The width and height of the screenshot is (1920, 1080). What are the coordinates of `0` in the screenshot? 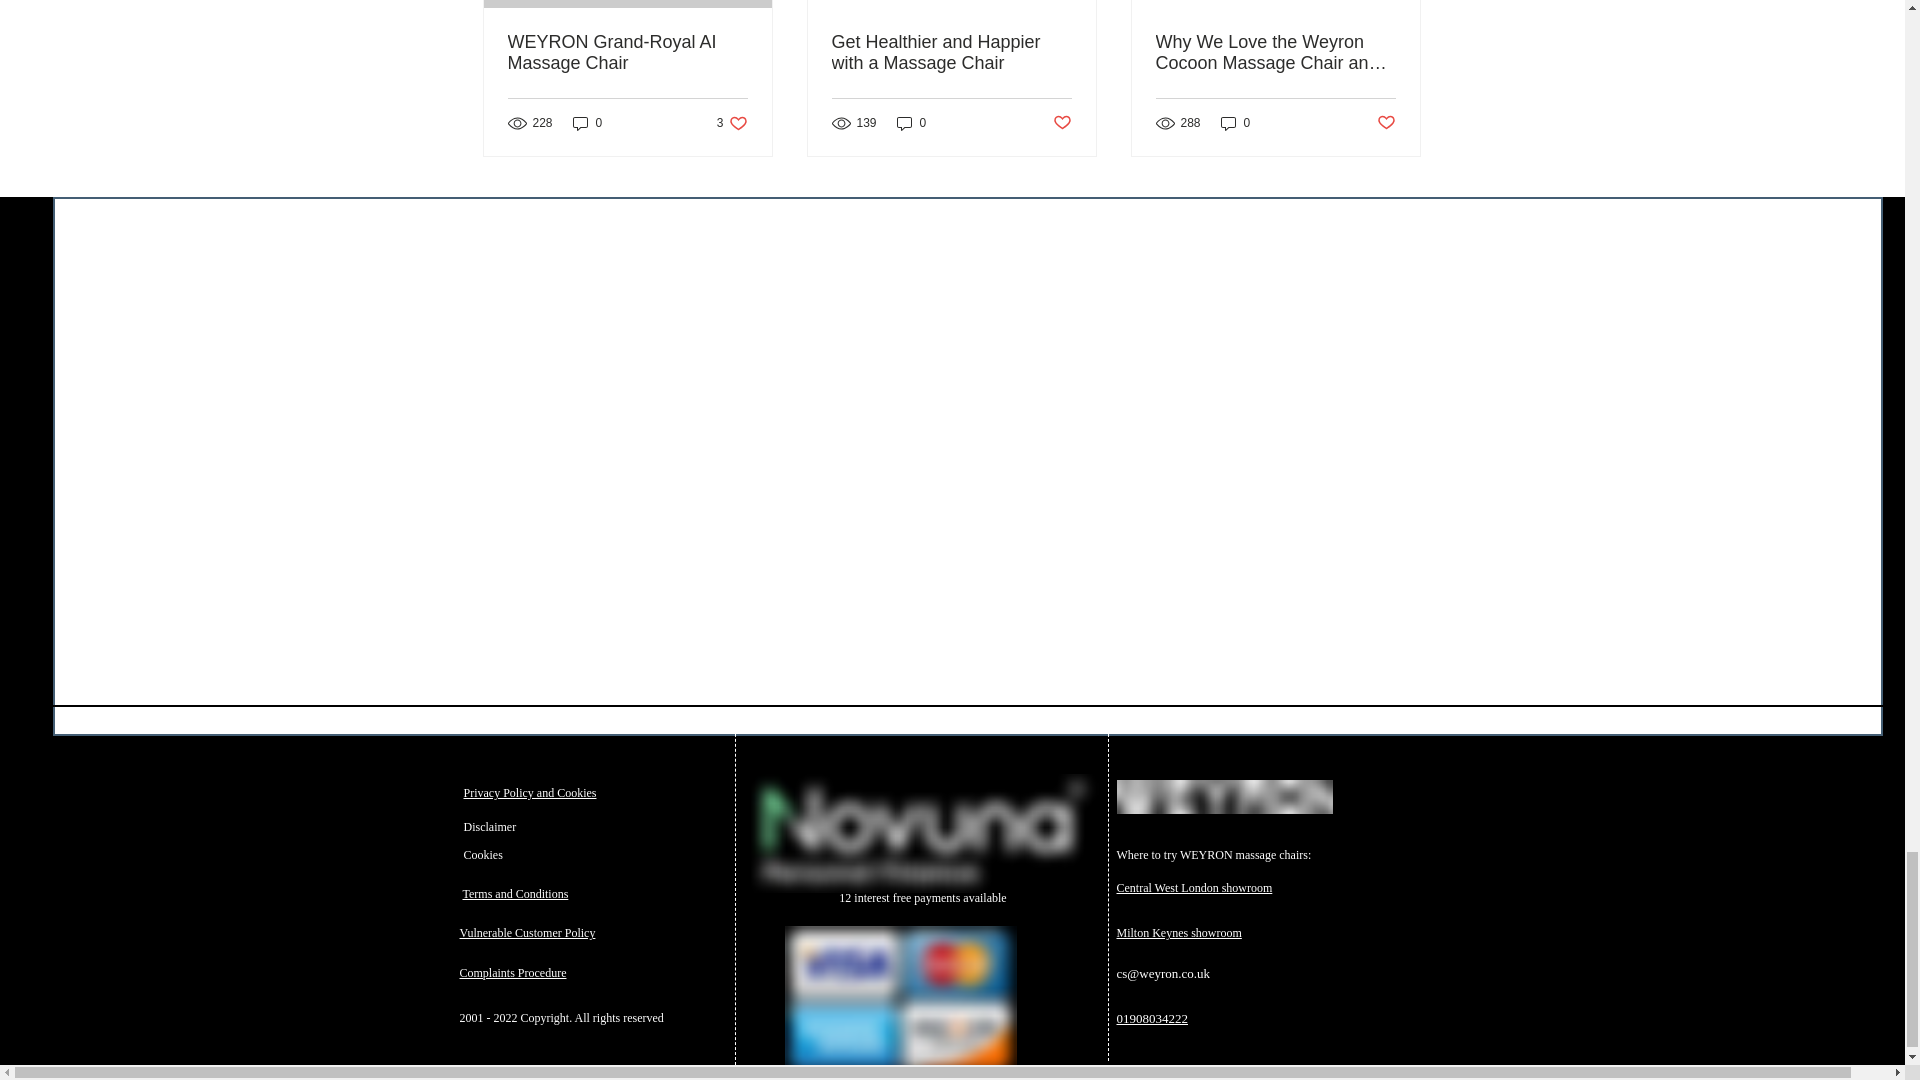 It's located at (732, 123).